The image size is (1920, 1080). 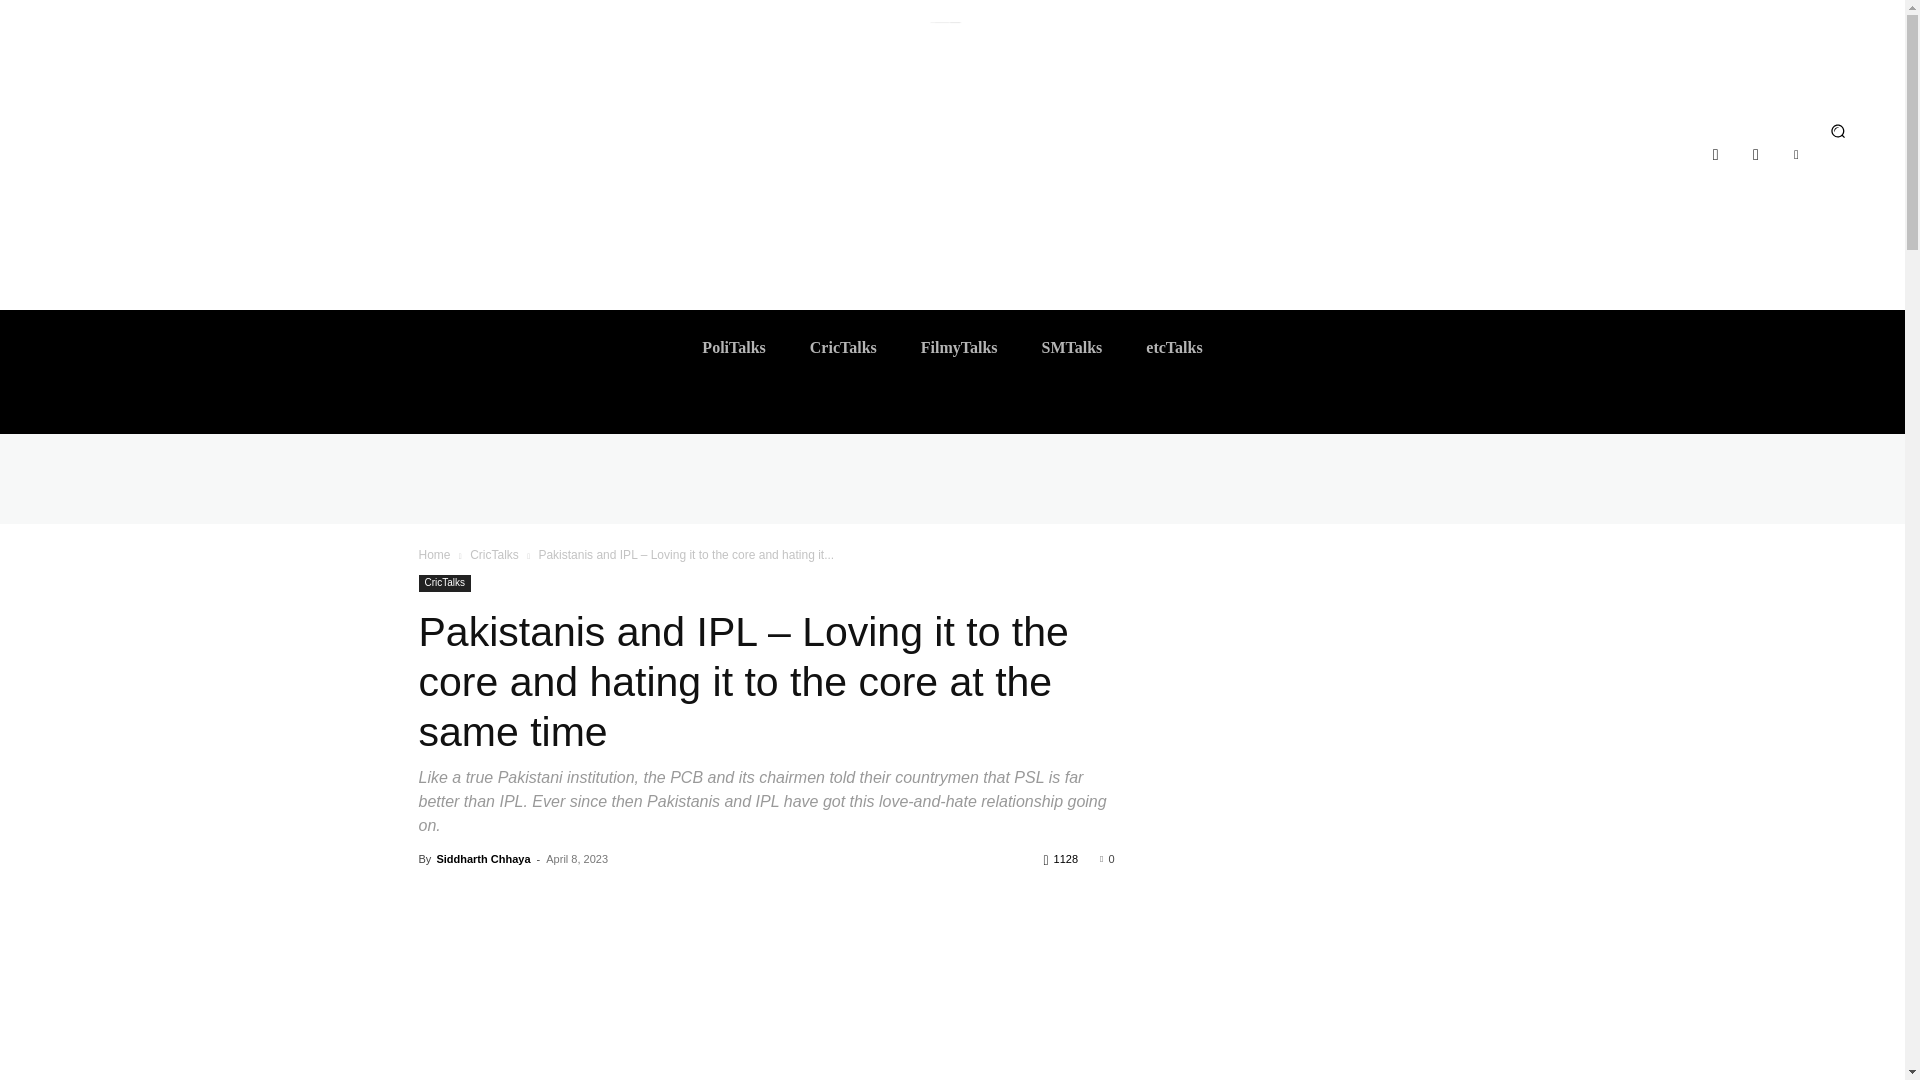 I want to click on CricTalks, so click(x=444, y=582).